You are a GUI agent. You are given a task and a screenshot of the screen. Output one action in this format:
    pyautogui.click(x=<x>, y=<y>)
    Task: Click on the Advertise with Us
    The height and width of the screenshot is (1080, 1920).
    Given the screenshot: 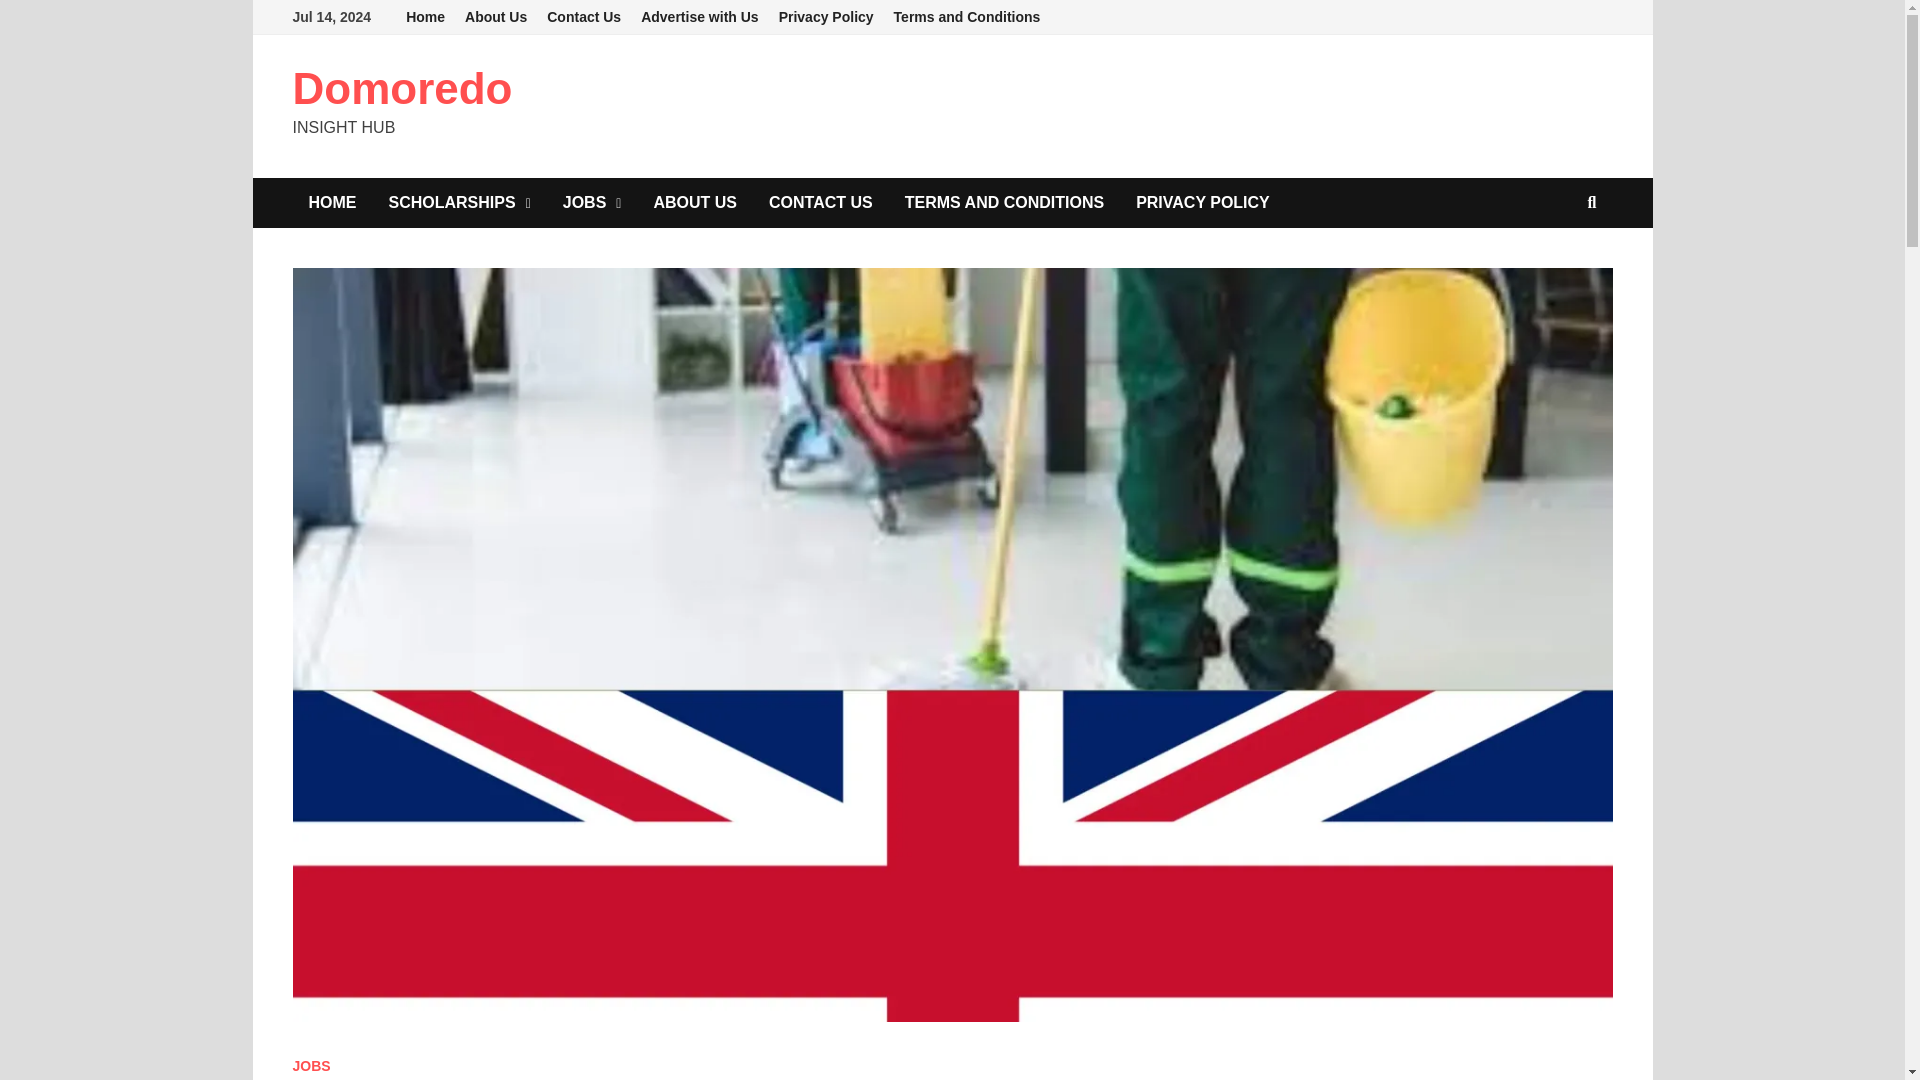 What is the action you would take?
    pyautogui.click(x=700, y=17)
    